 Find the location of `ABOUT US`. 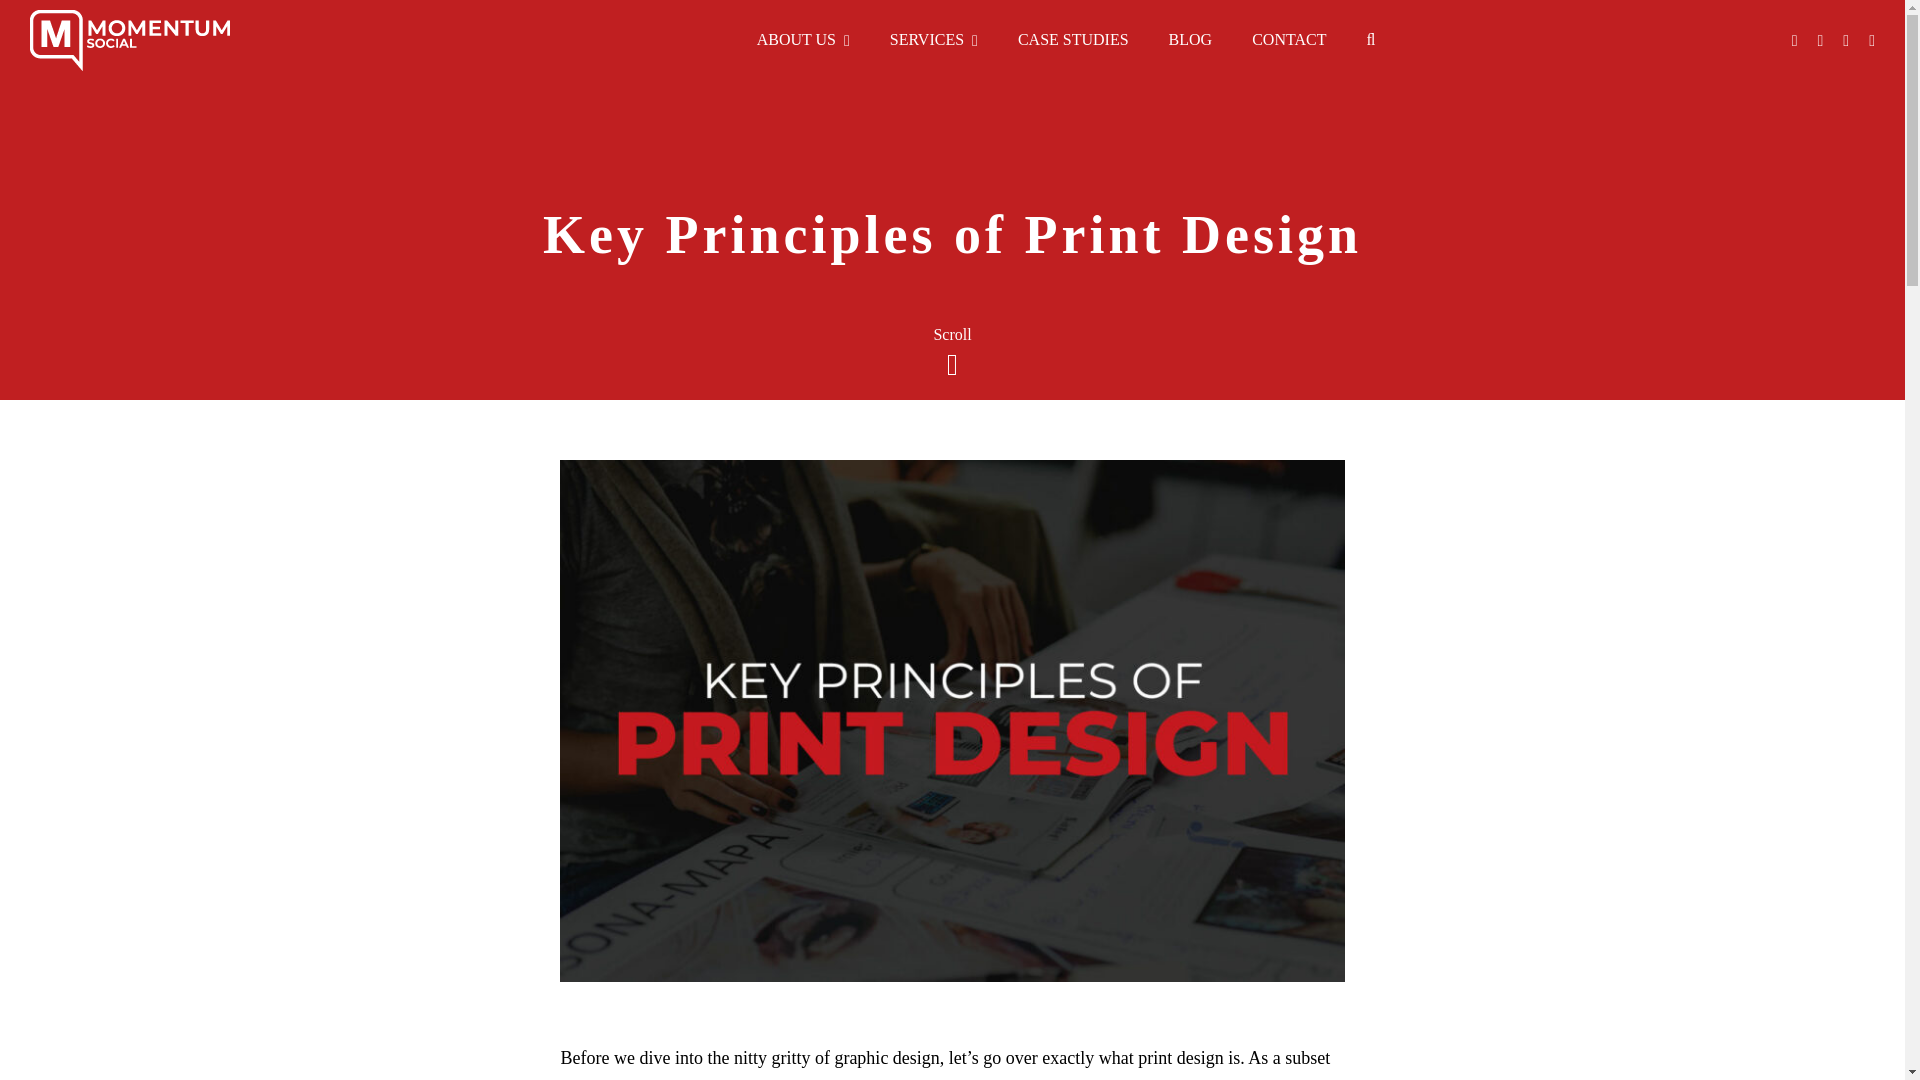

ABOUT US is located at coordinates (803, 40).